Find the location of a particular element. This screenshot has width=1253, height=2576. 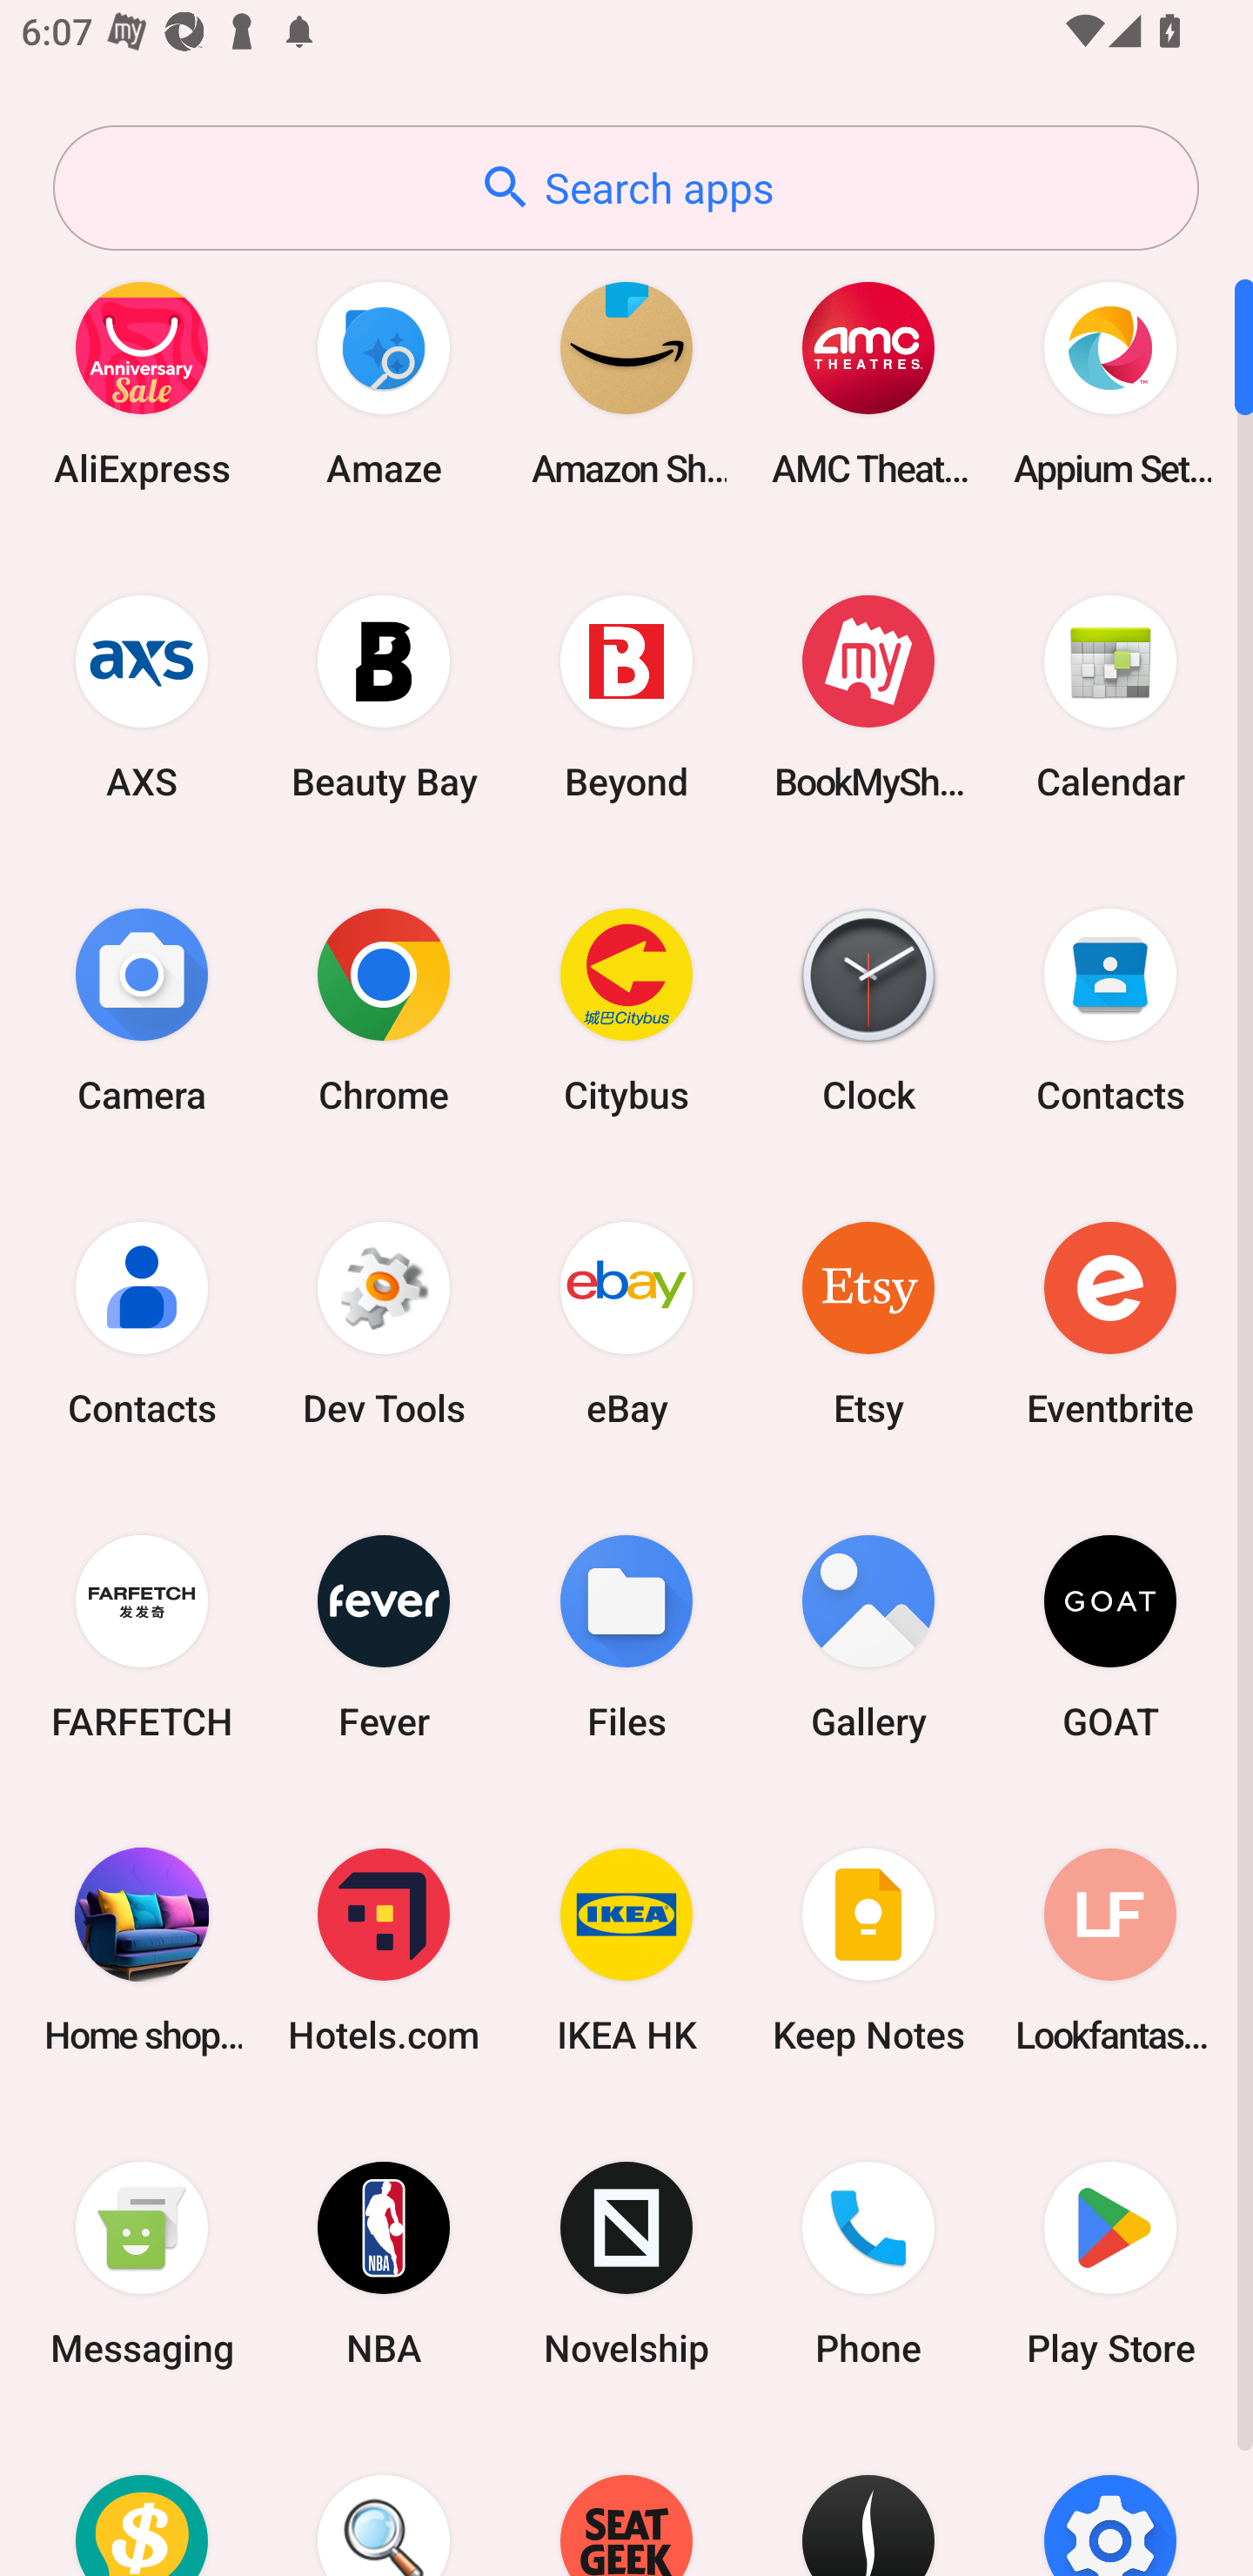

Citybus is located at coordinates (626, 1010).